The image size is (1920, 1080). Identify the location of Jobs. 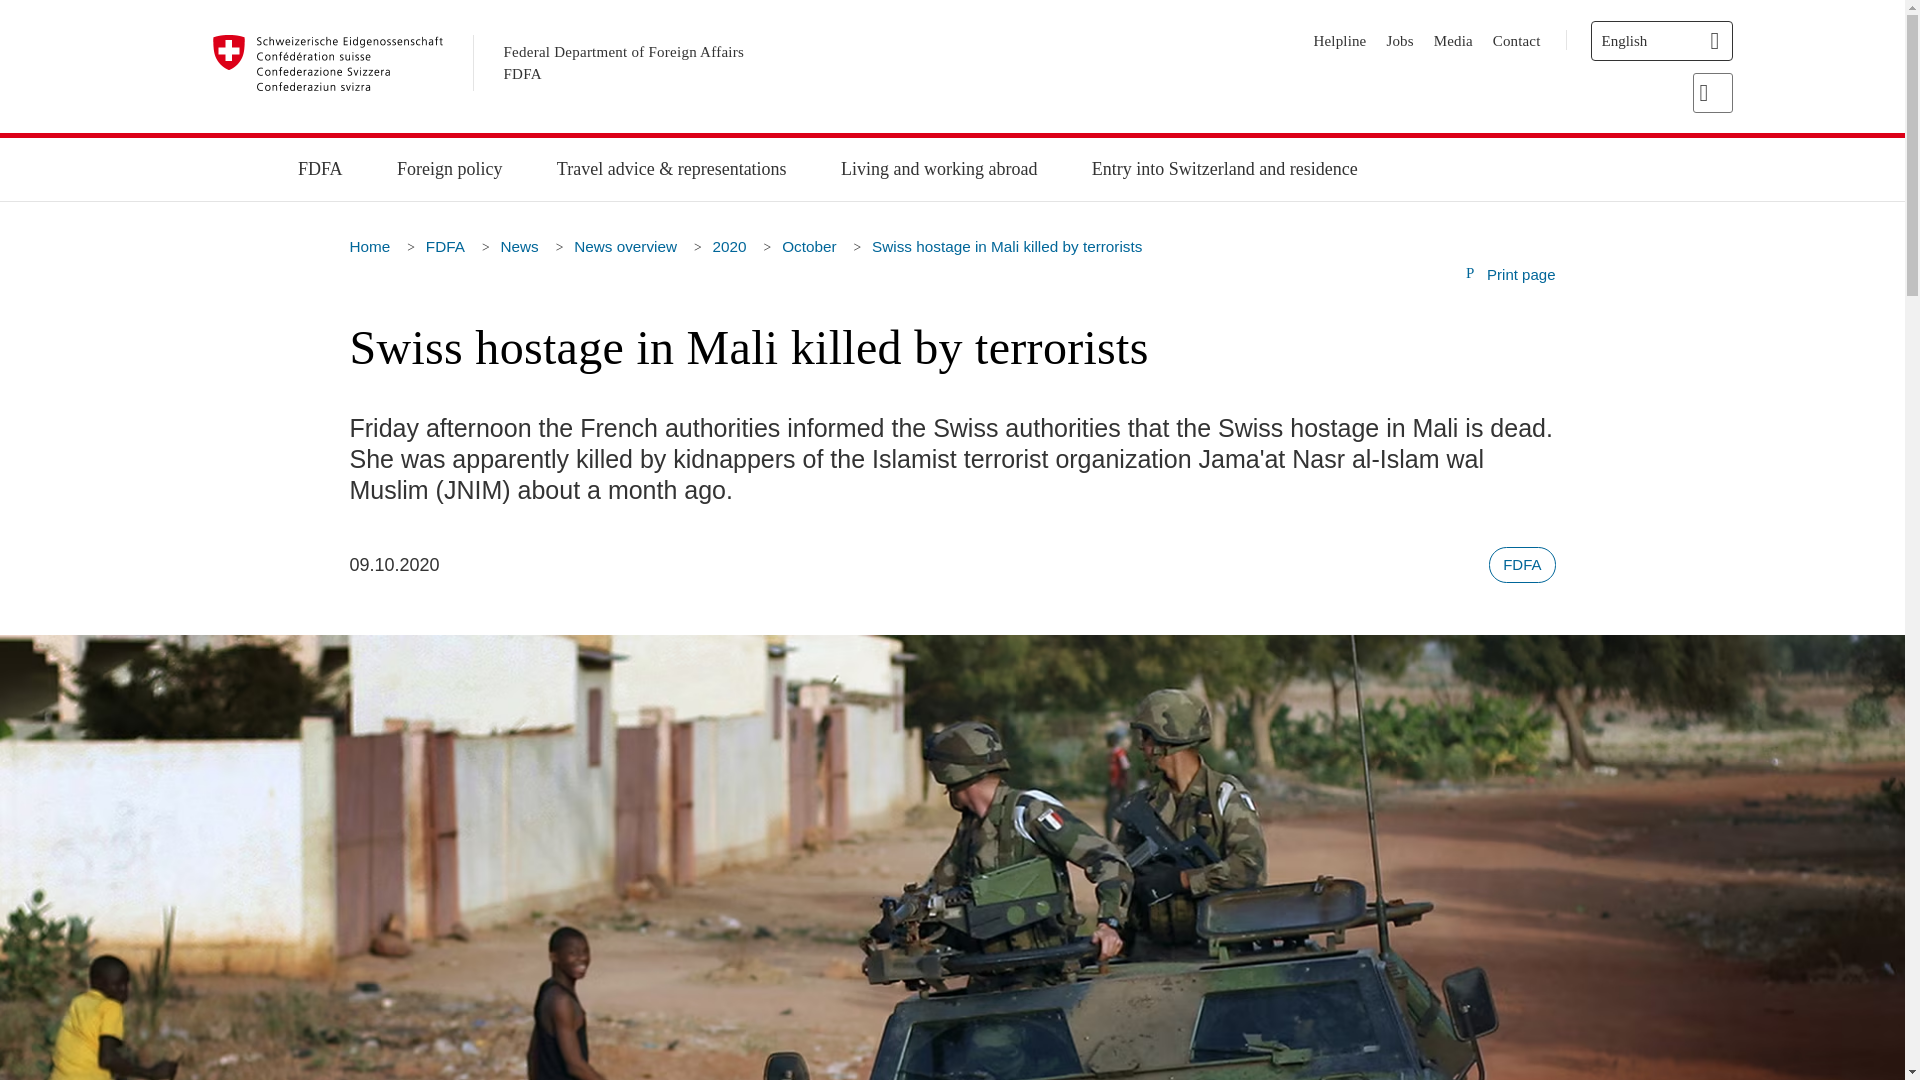
(1400, 40).